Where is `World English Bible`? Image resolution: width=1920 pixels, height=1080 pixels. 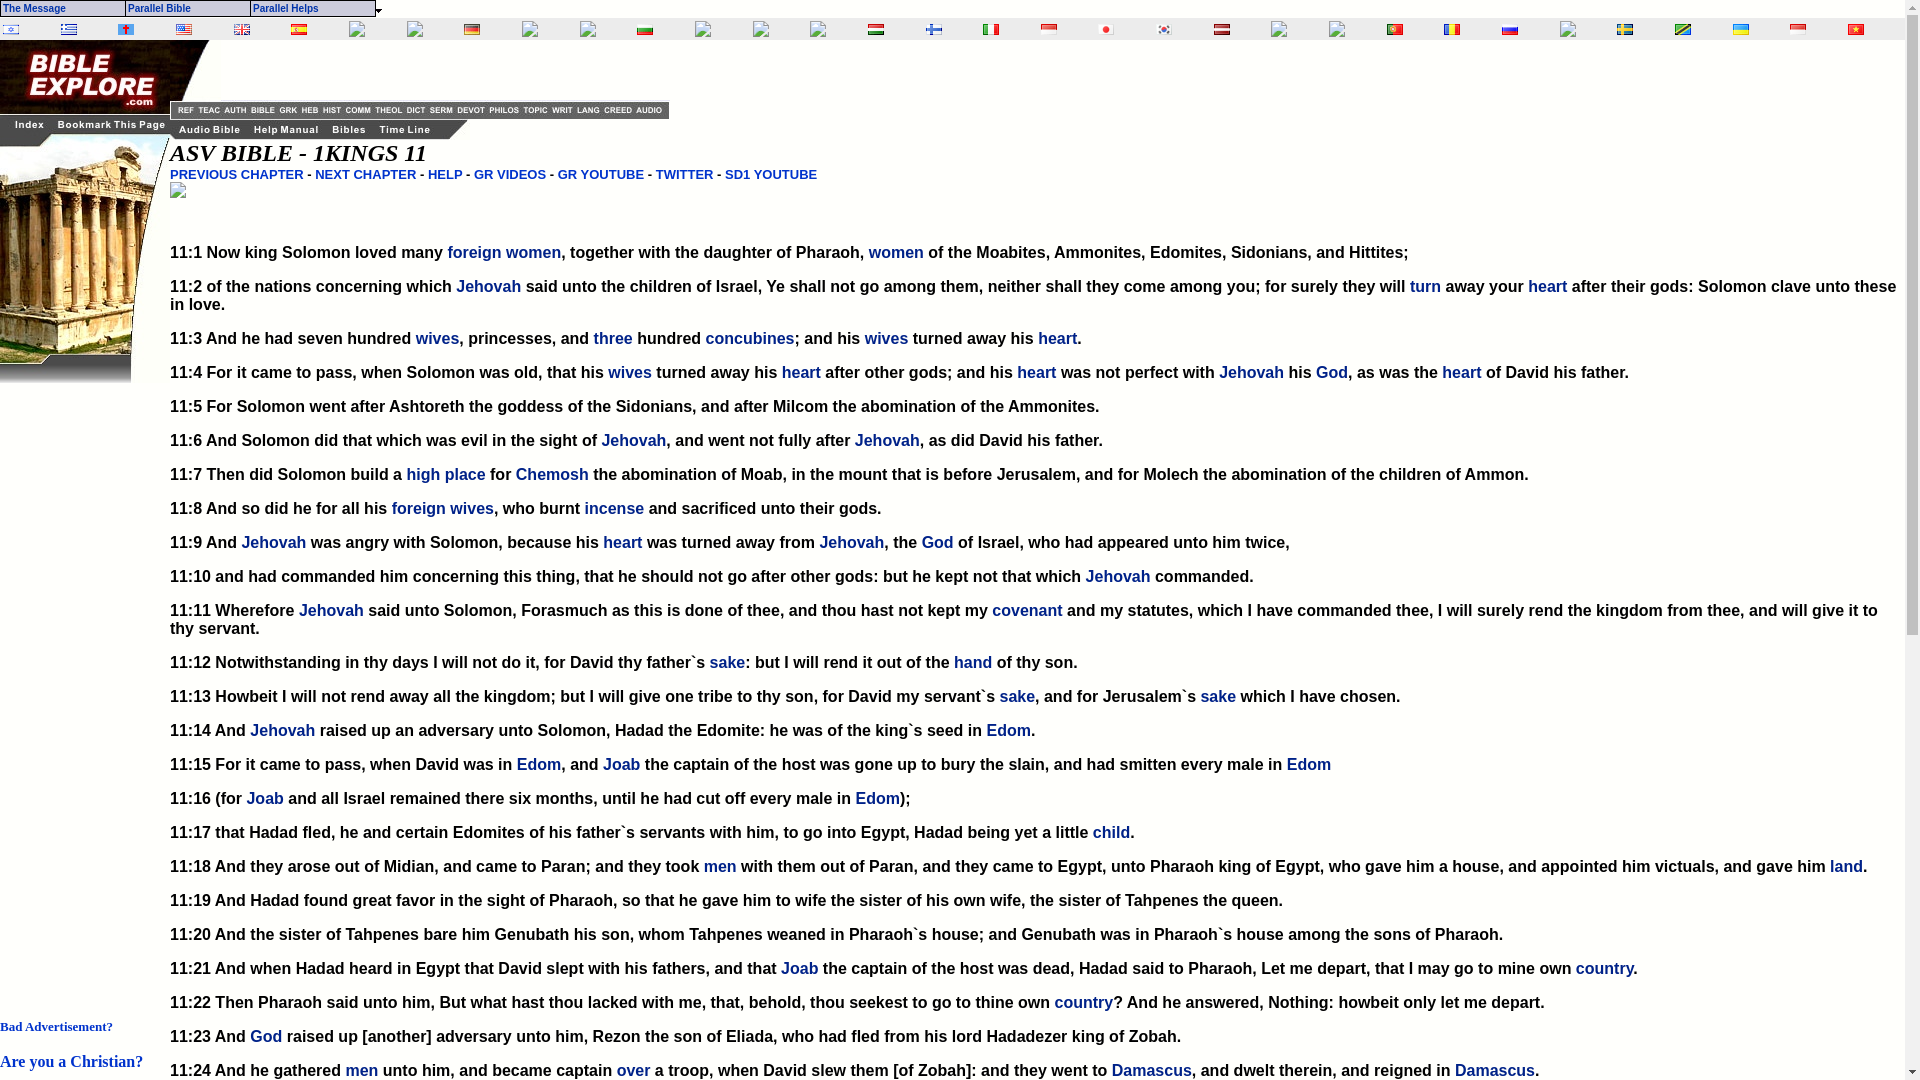
World English Bible is located at coordinates (184, 28).